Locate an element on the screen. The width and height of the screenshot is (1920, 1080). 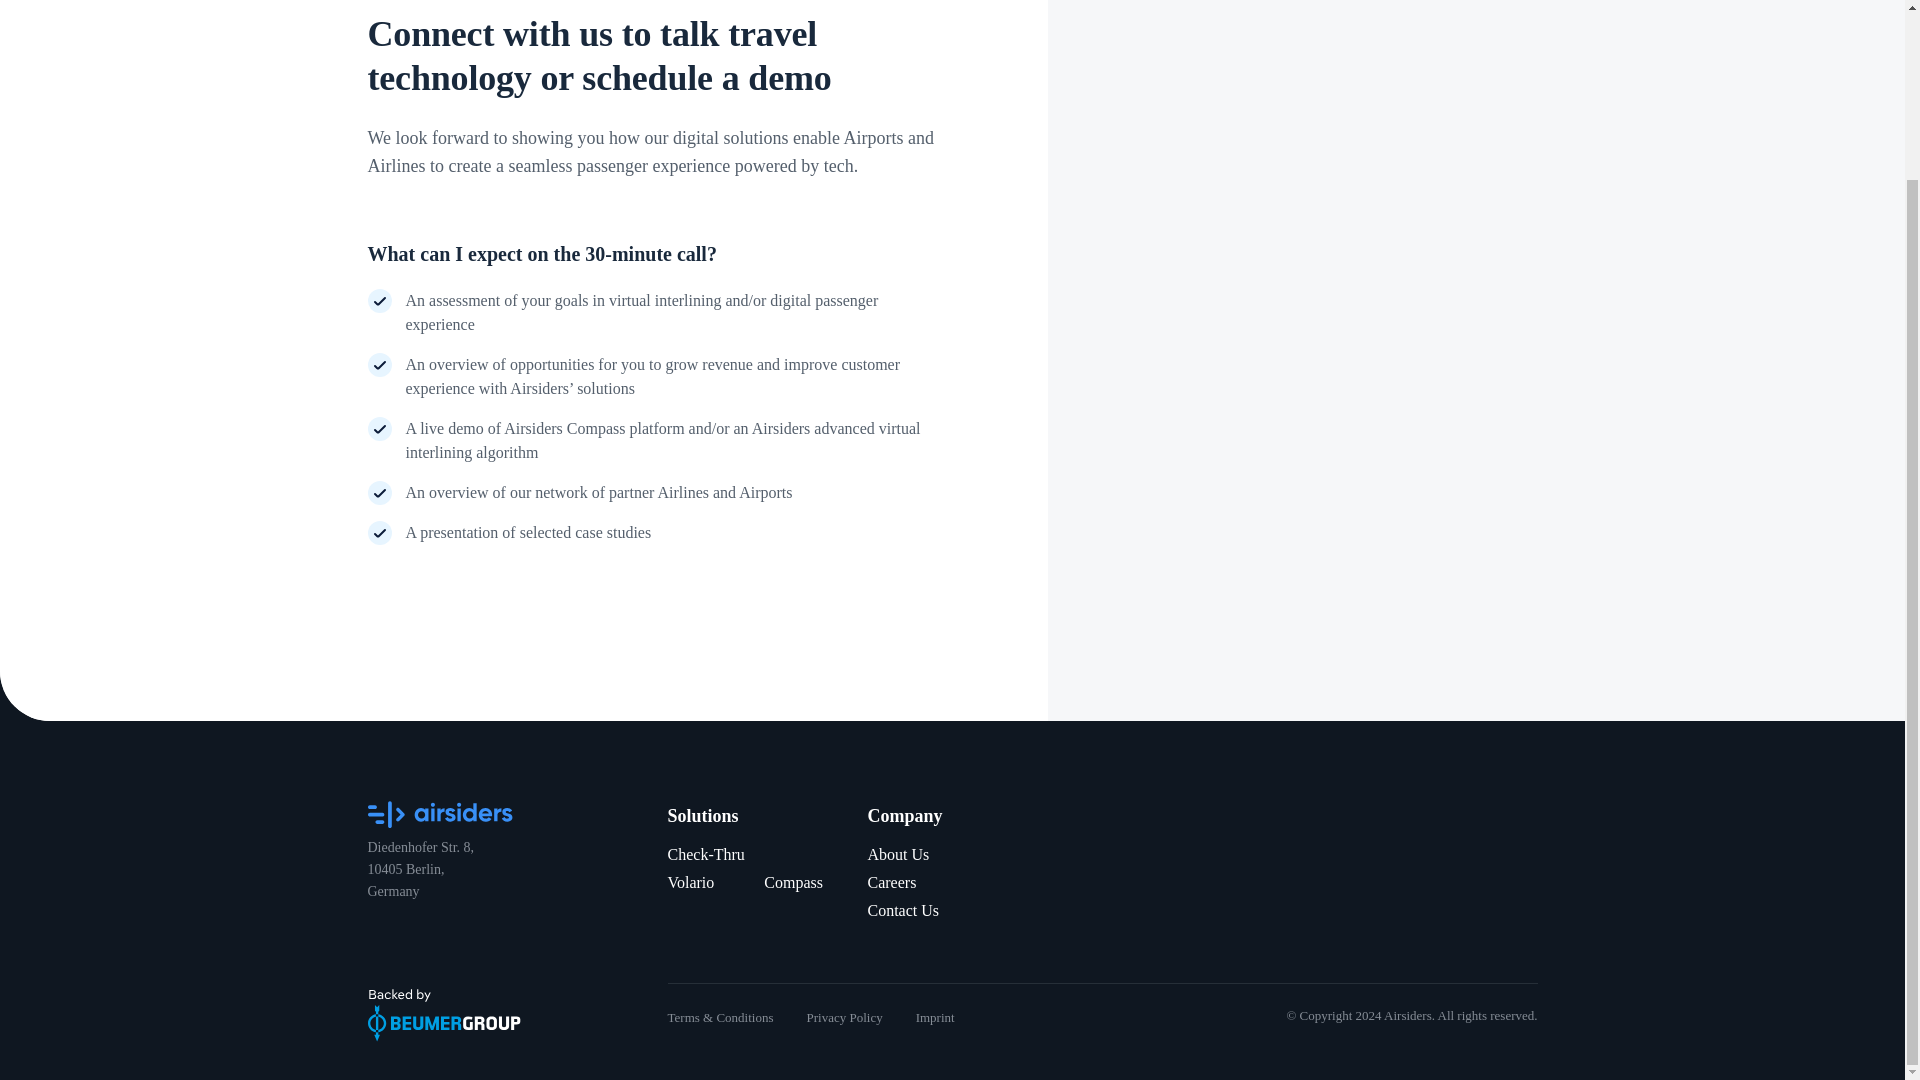
Imprint is located at coordinates (934, 1016).